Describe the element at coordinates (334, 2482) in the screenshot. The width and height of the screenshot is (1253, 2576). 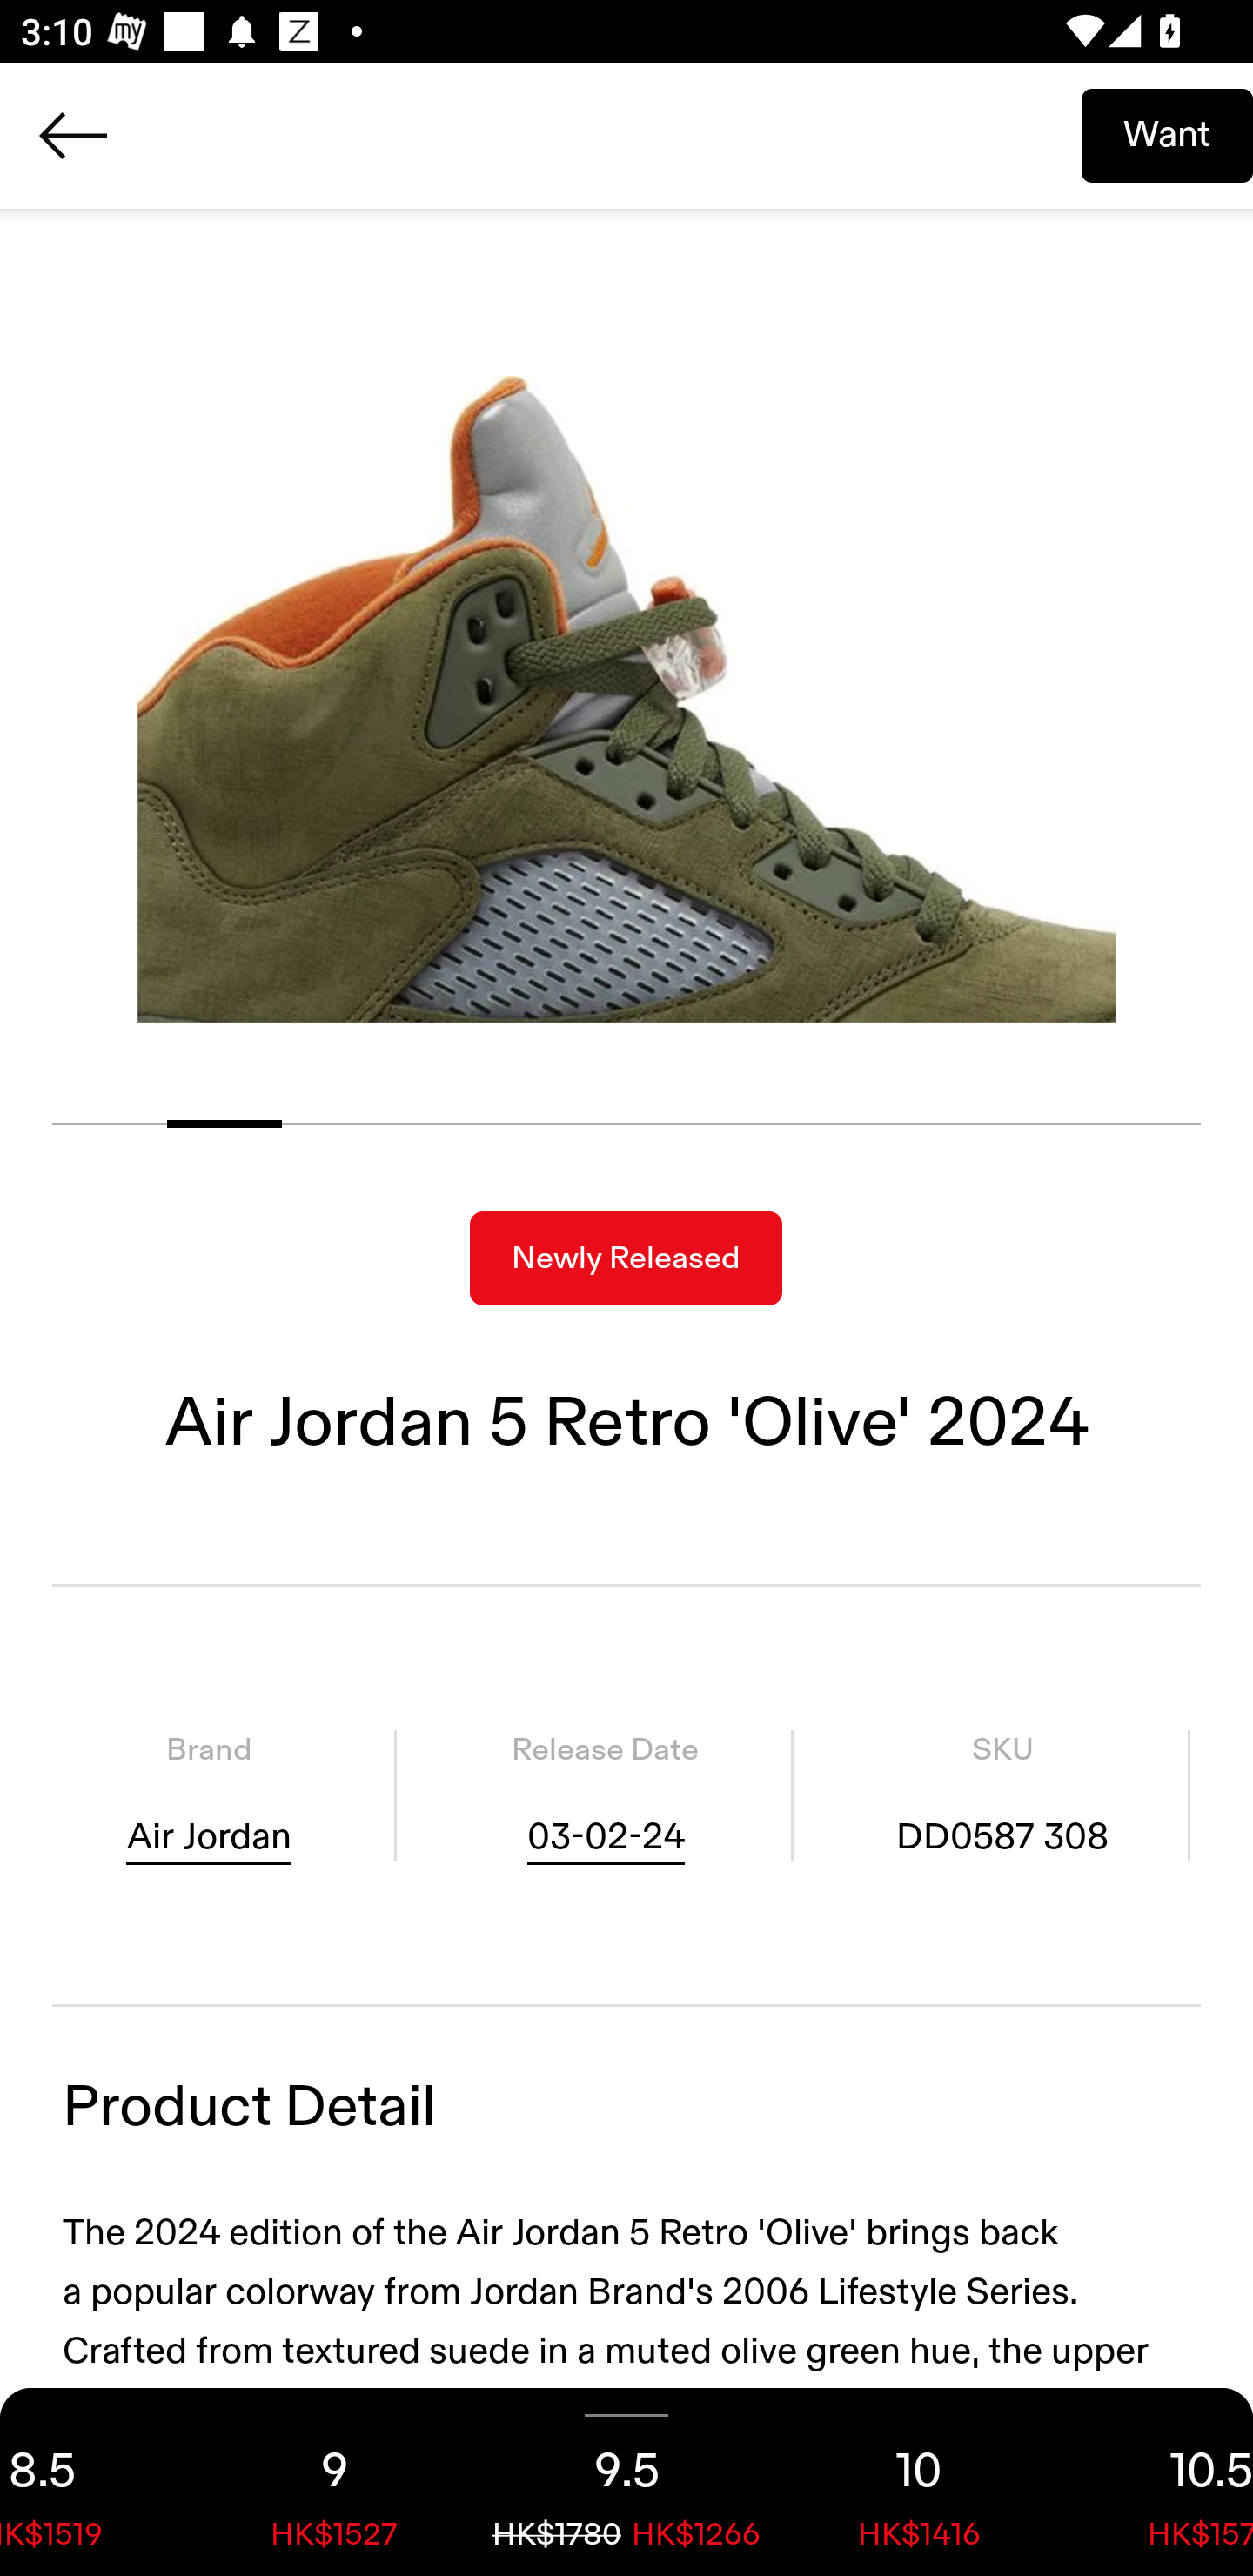
I see `9 HK$1527` at that location.